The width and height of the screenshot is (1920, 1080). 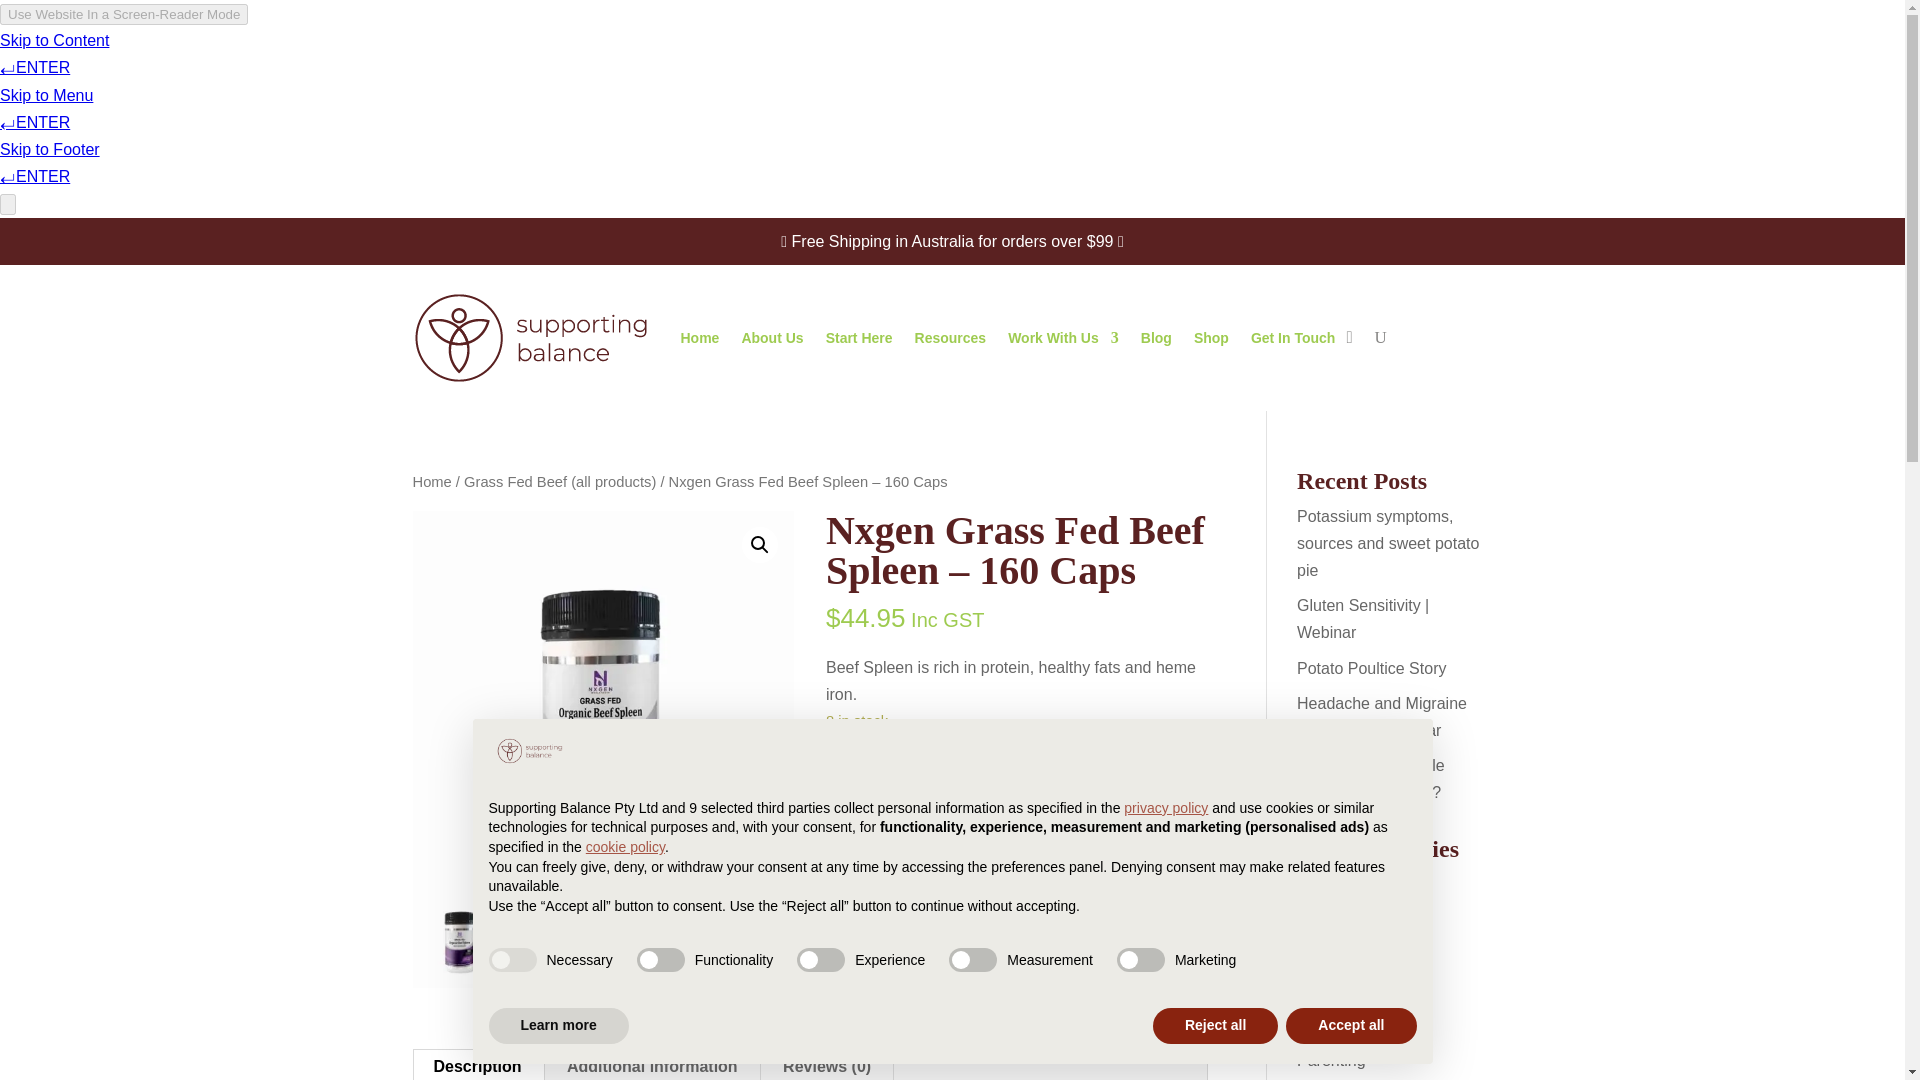 I want to click on false, so click(x=820, y=960).